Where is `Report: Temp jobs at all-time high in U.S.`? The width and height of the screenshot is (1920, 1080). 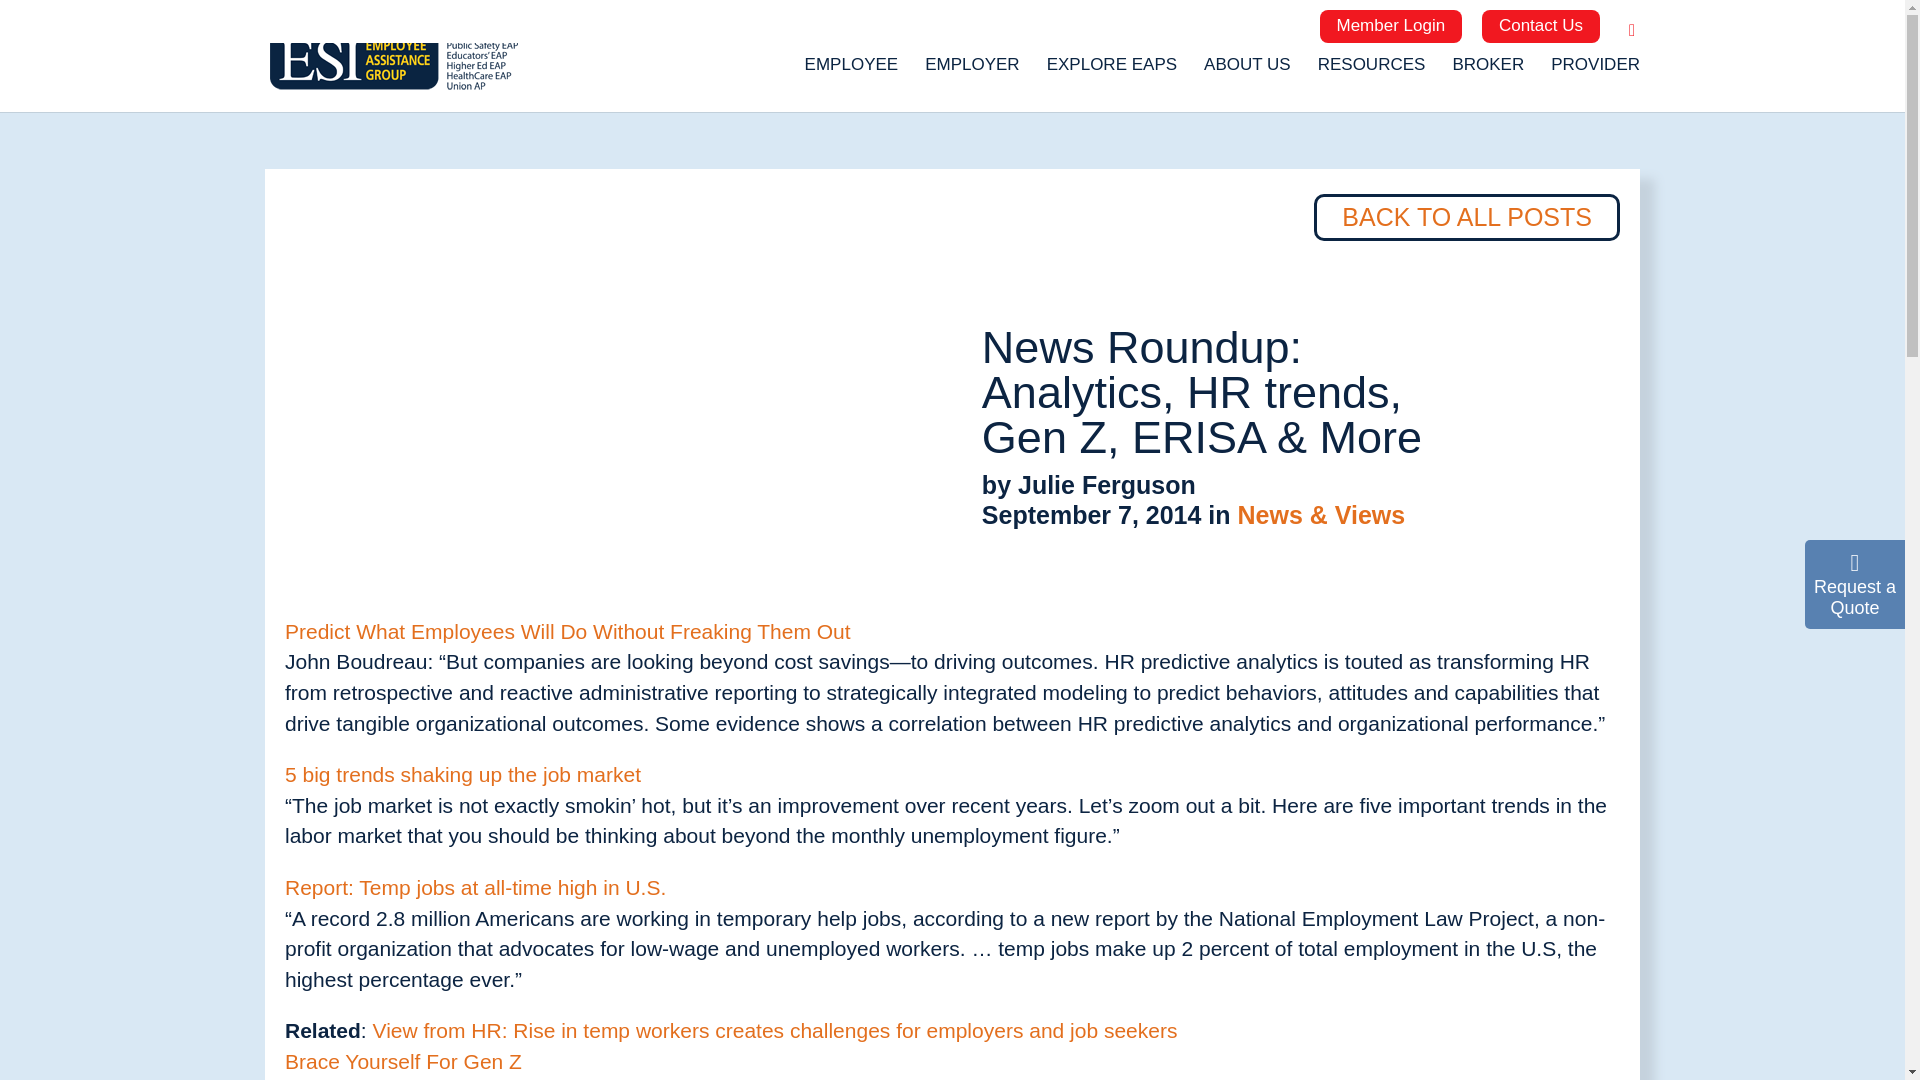 Report: Temp jobs at all-time high in U.S. is located at coordinates (475, 886).